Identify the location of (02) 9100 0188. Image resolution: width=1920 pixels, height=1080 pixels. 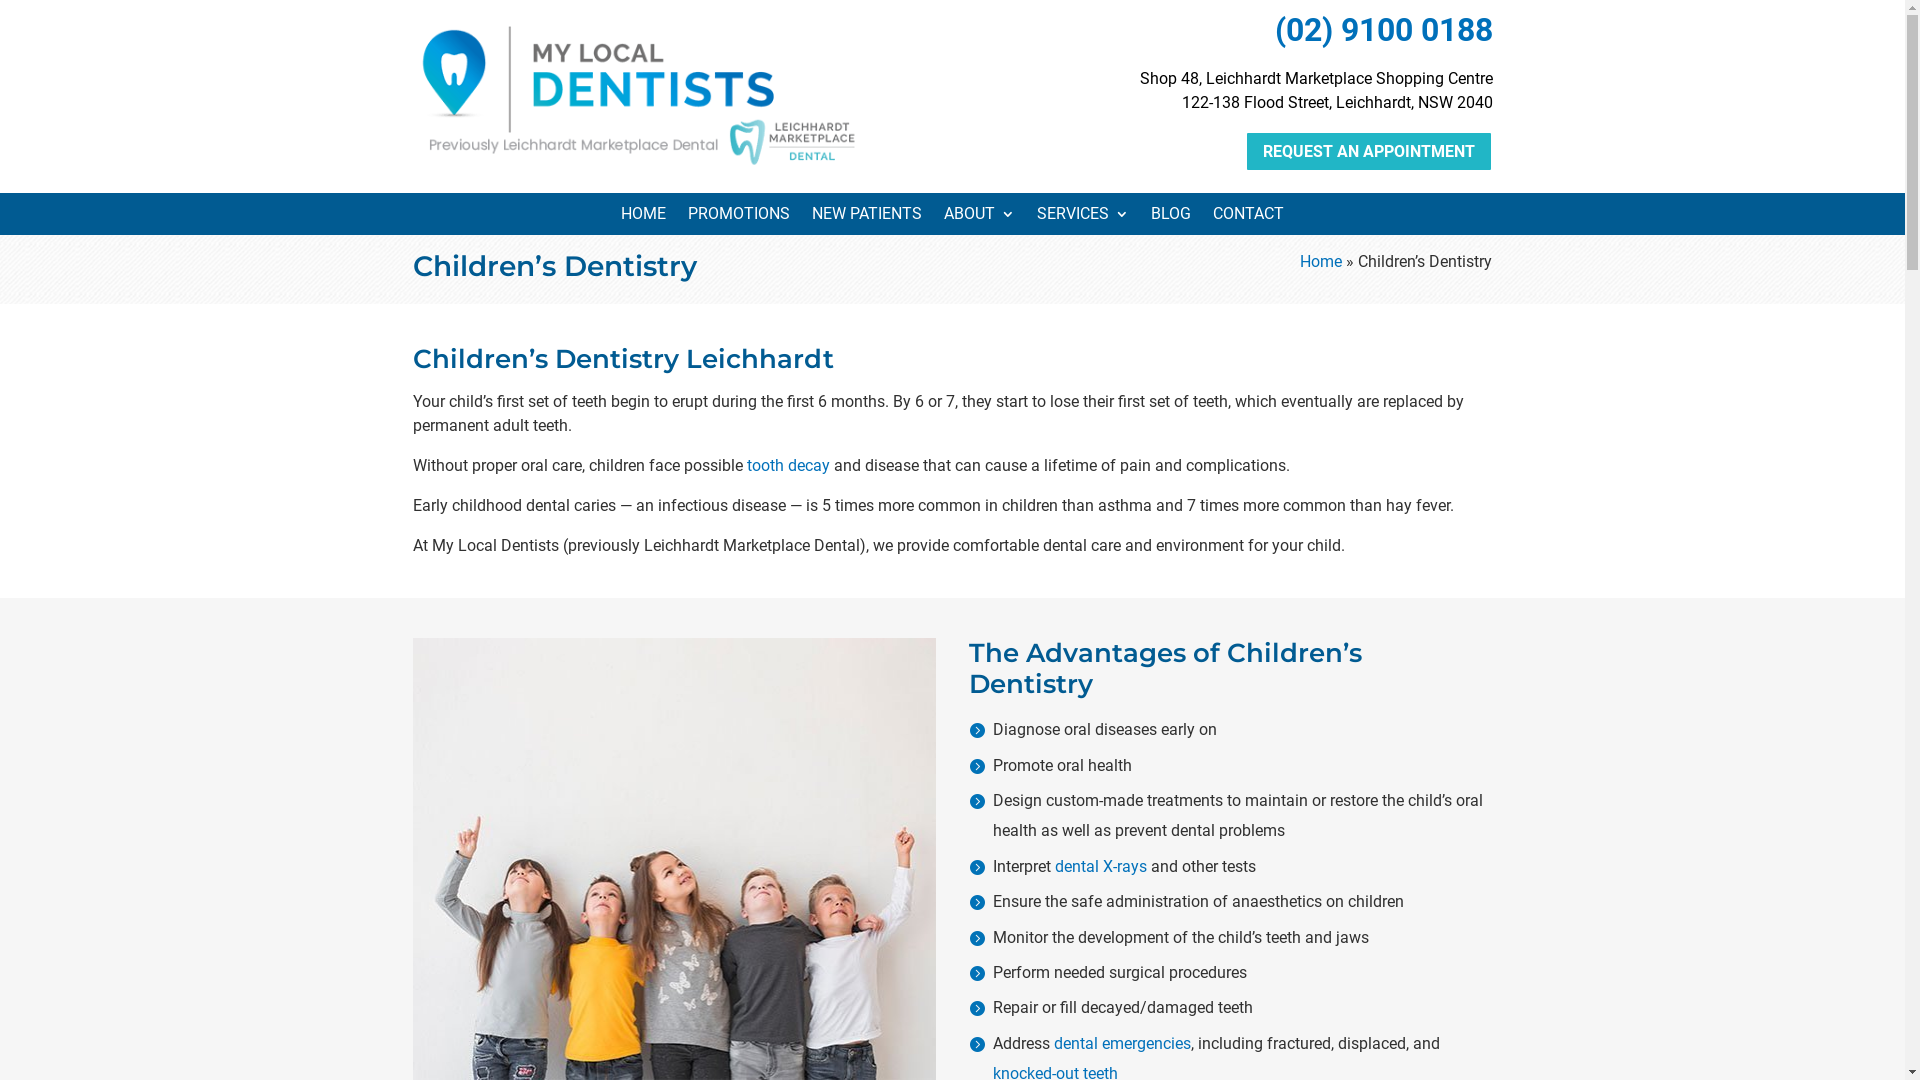
(1383, 30).